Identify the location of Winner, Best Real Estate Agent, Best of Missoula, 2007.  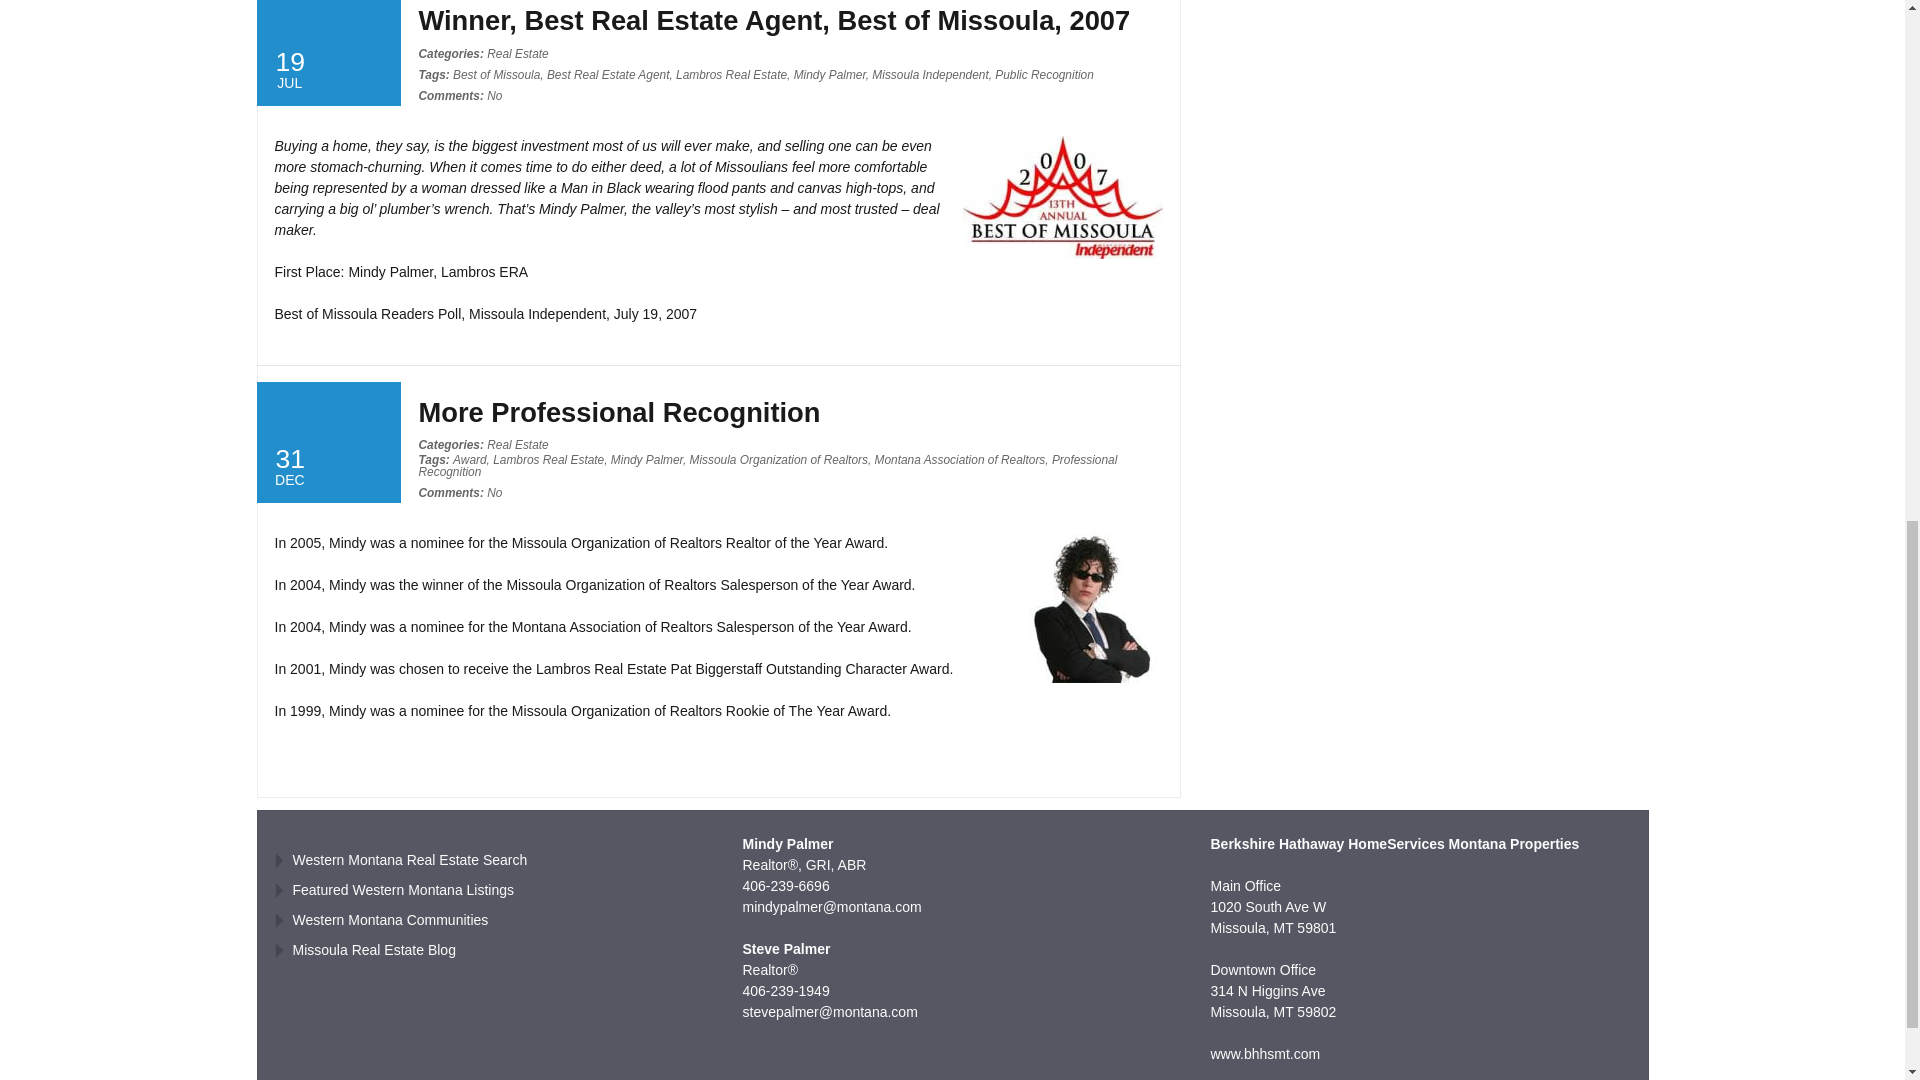
(774, 20).